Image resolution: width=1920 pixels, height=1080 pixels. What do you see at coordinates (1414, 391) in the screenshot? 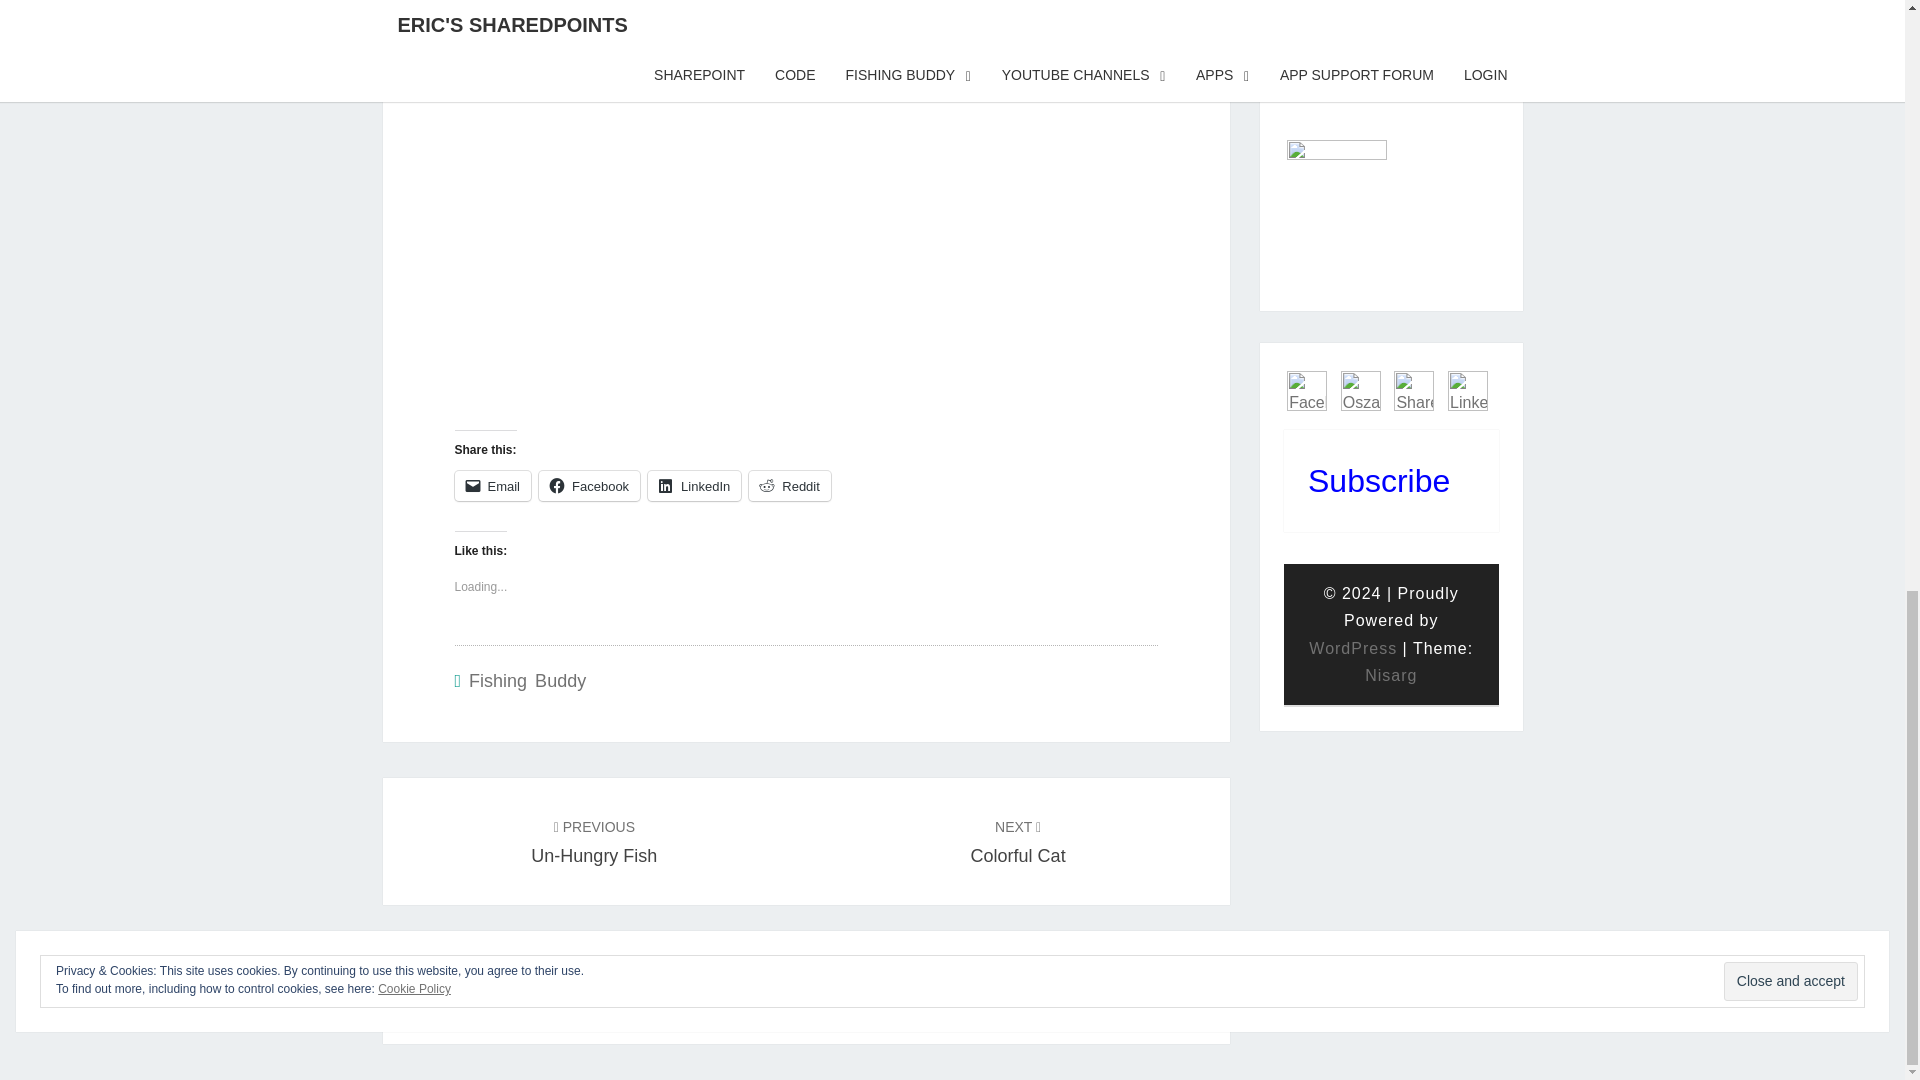
I see `Subscribe` at bounding box center [1414, 391].